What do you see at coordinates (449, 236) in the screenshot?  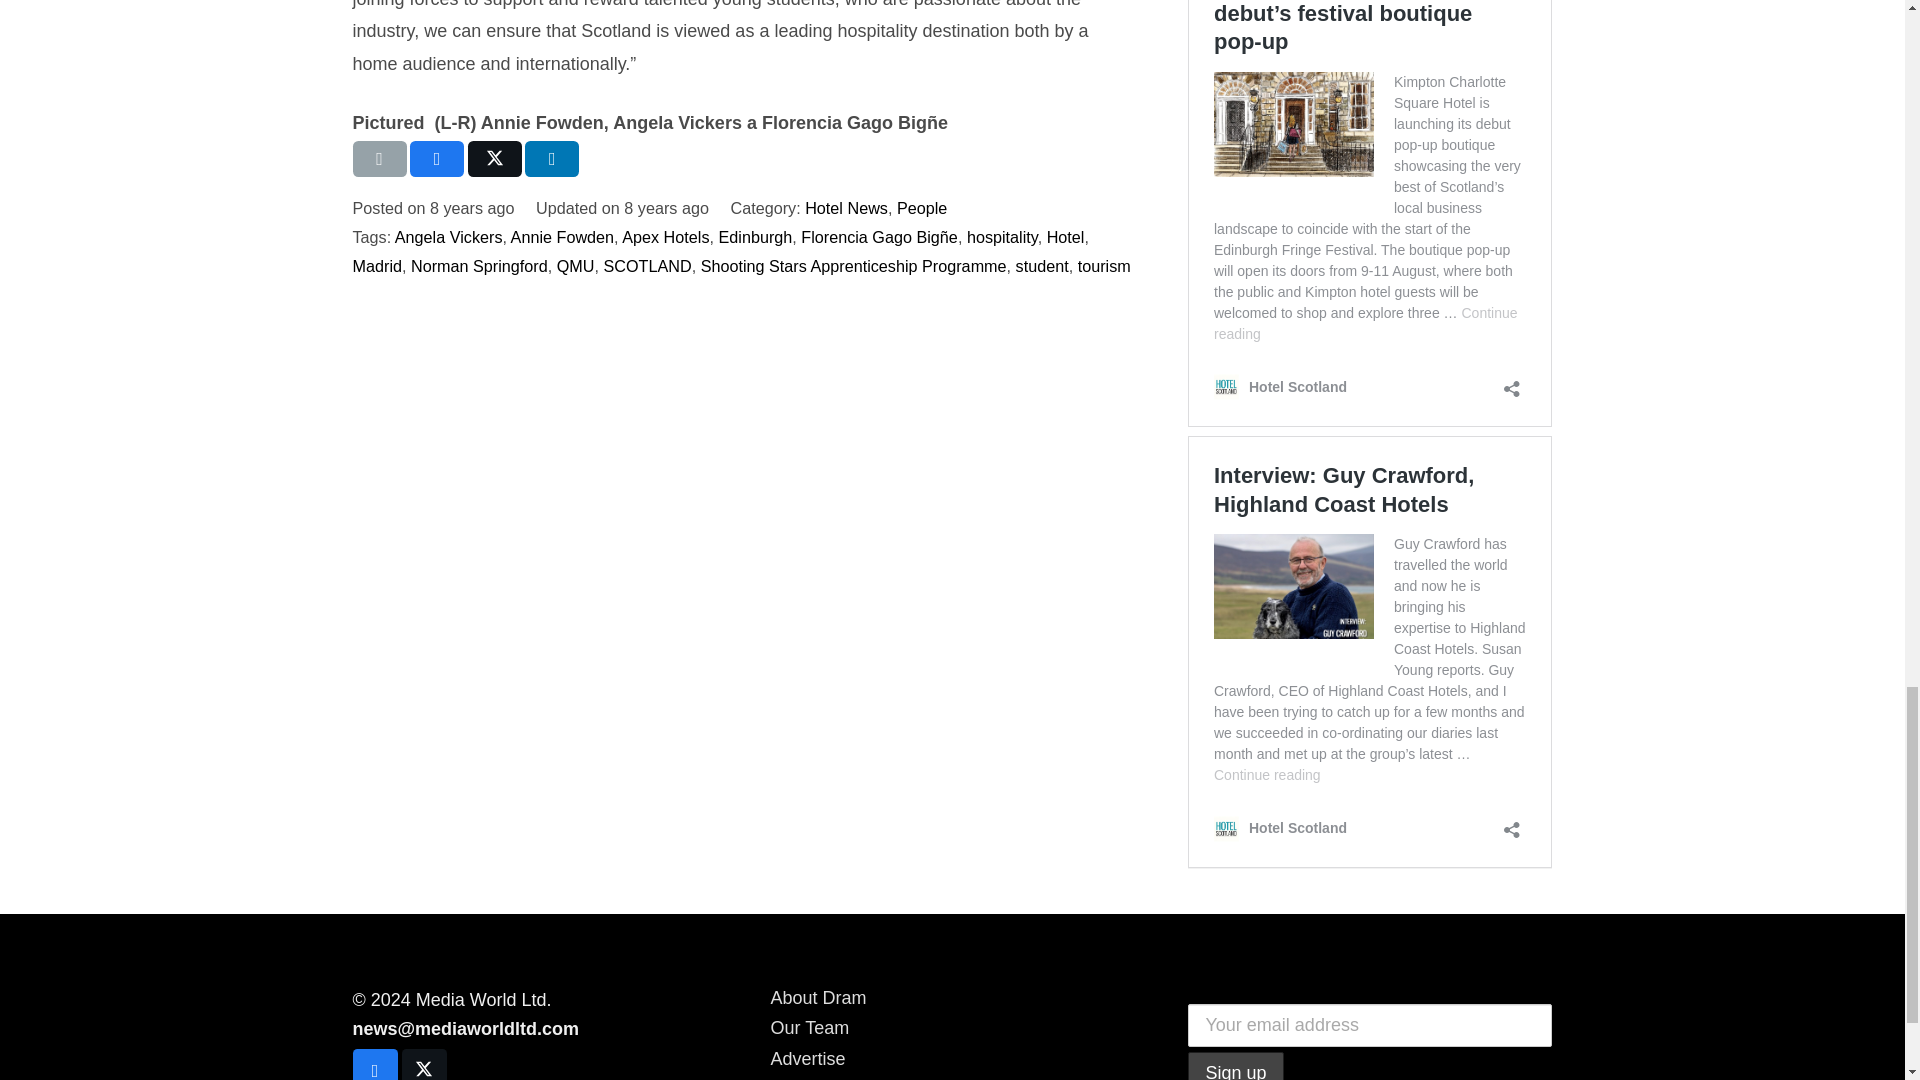 I see `Angela Vickers` at bounding box center [449, 236].